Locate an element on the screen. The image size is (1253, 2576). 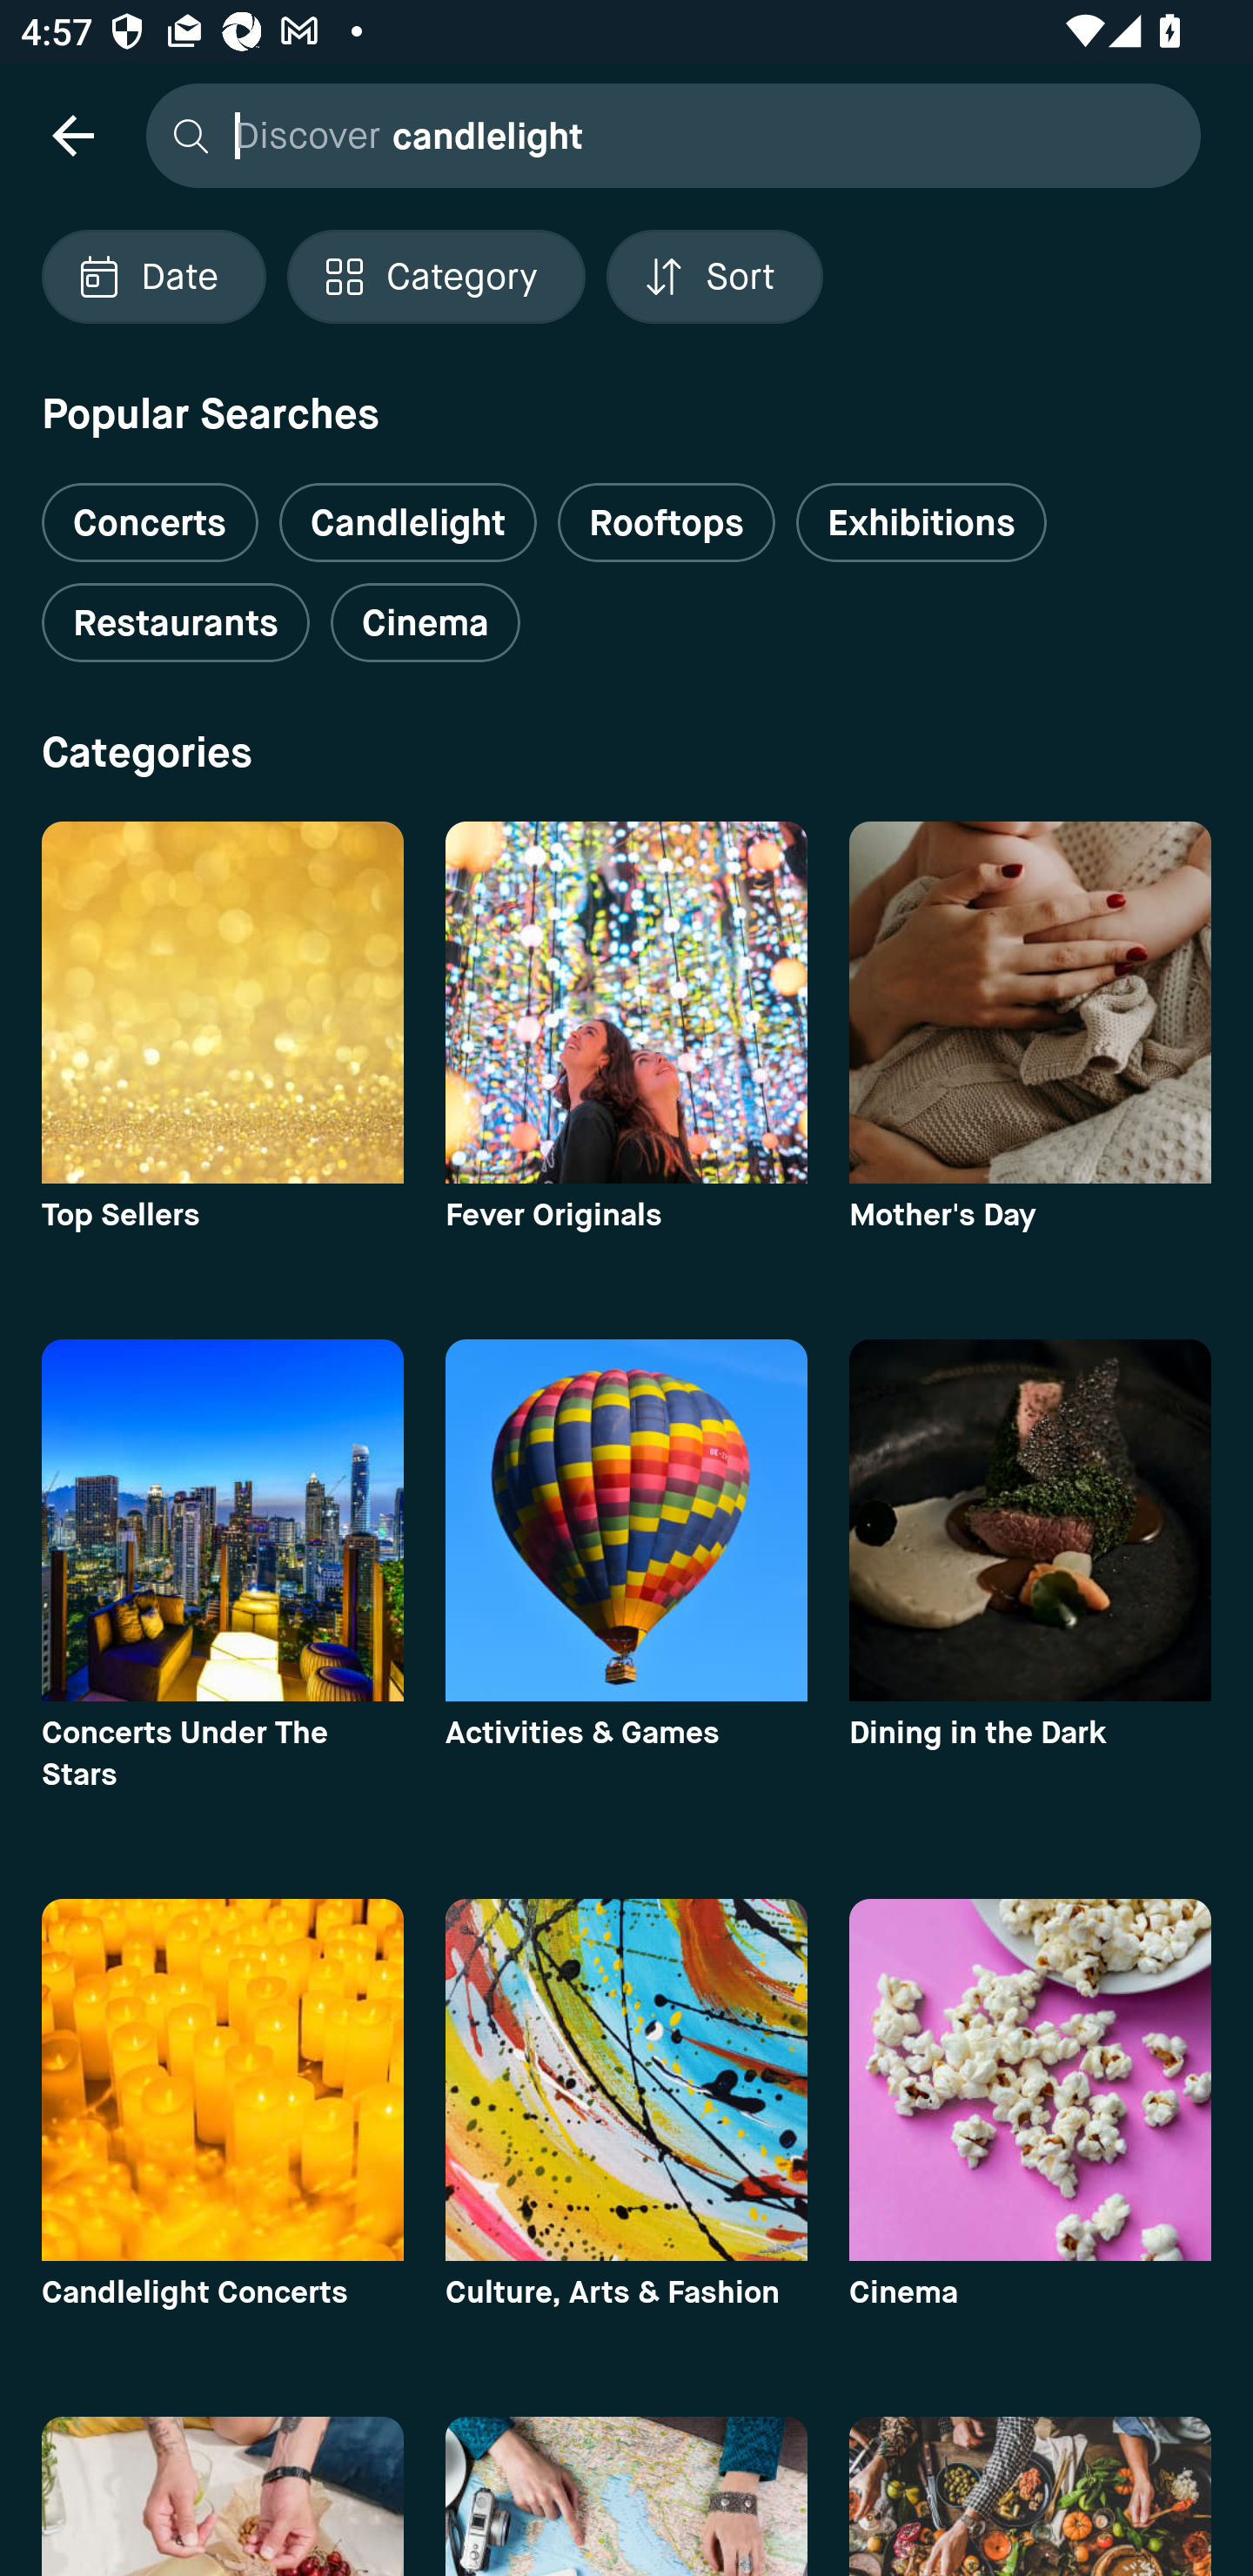
navigation icon is located at coordinates (72, 134).